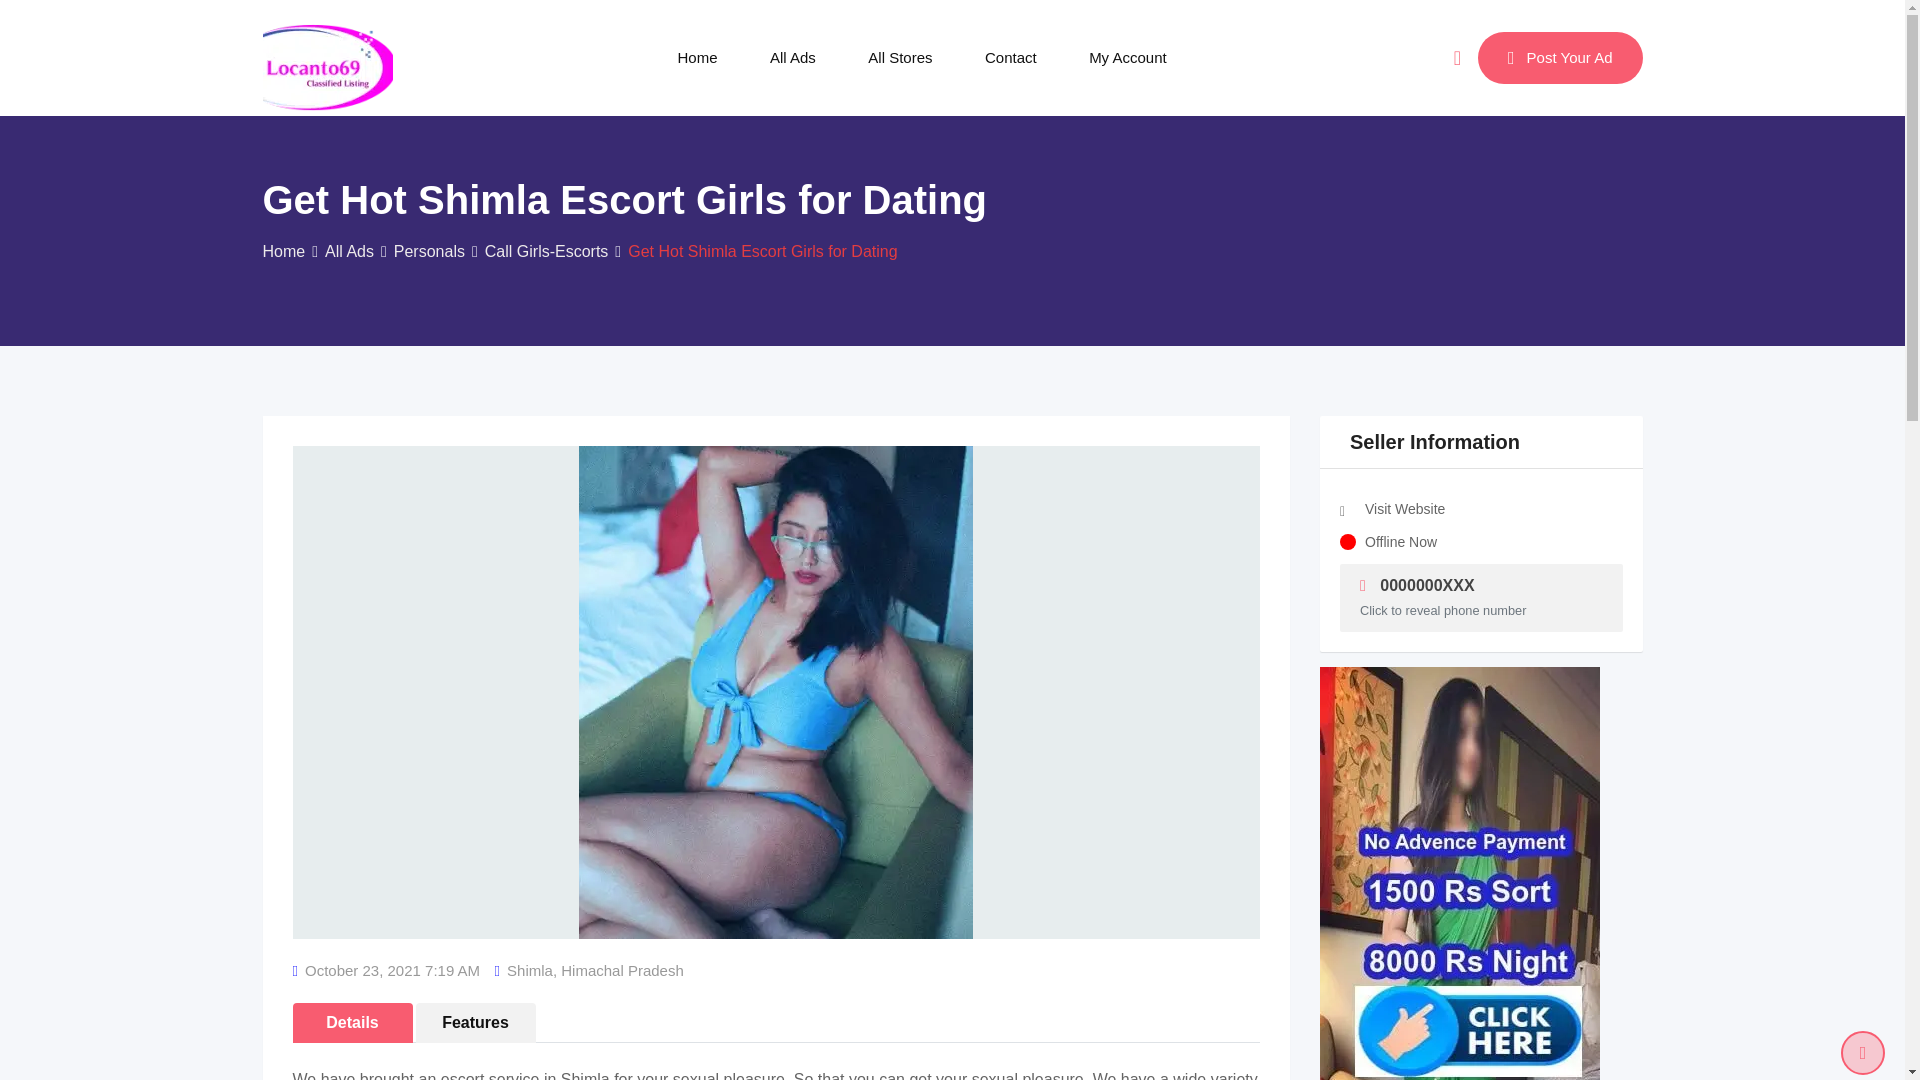 The width and height of the screenshot is (1920, 1080). Describe the element at coordinates (283, 252) in the screenshot. I see `Home` at that location.